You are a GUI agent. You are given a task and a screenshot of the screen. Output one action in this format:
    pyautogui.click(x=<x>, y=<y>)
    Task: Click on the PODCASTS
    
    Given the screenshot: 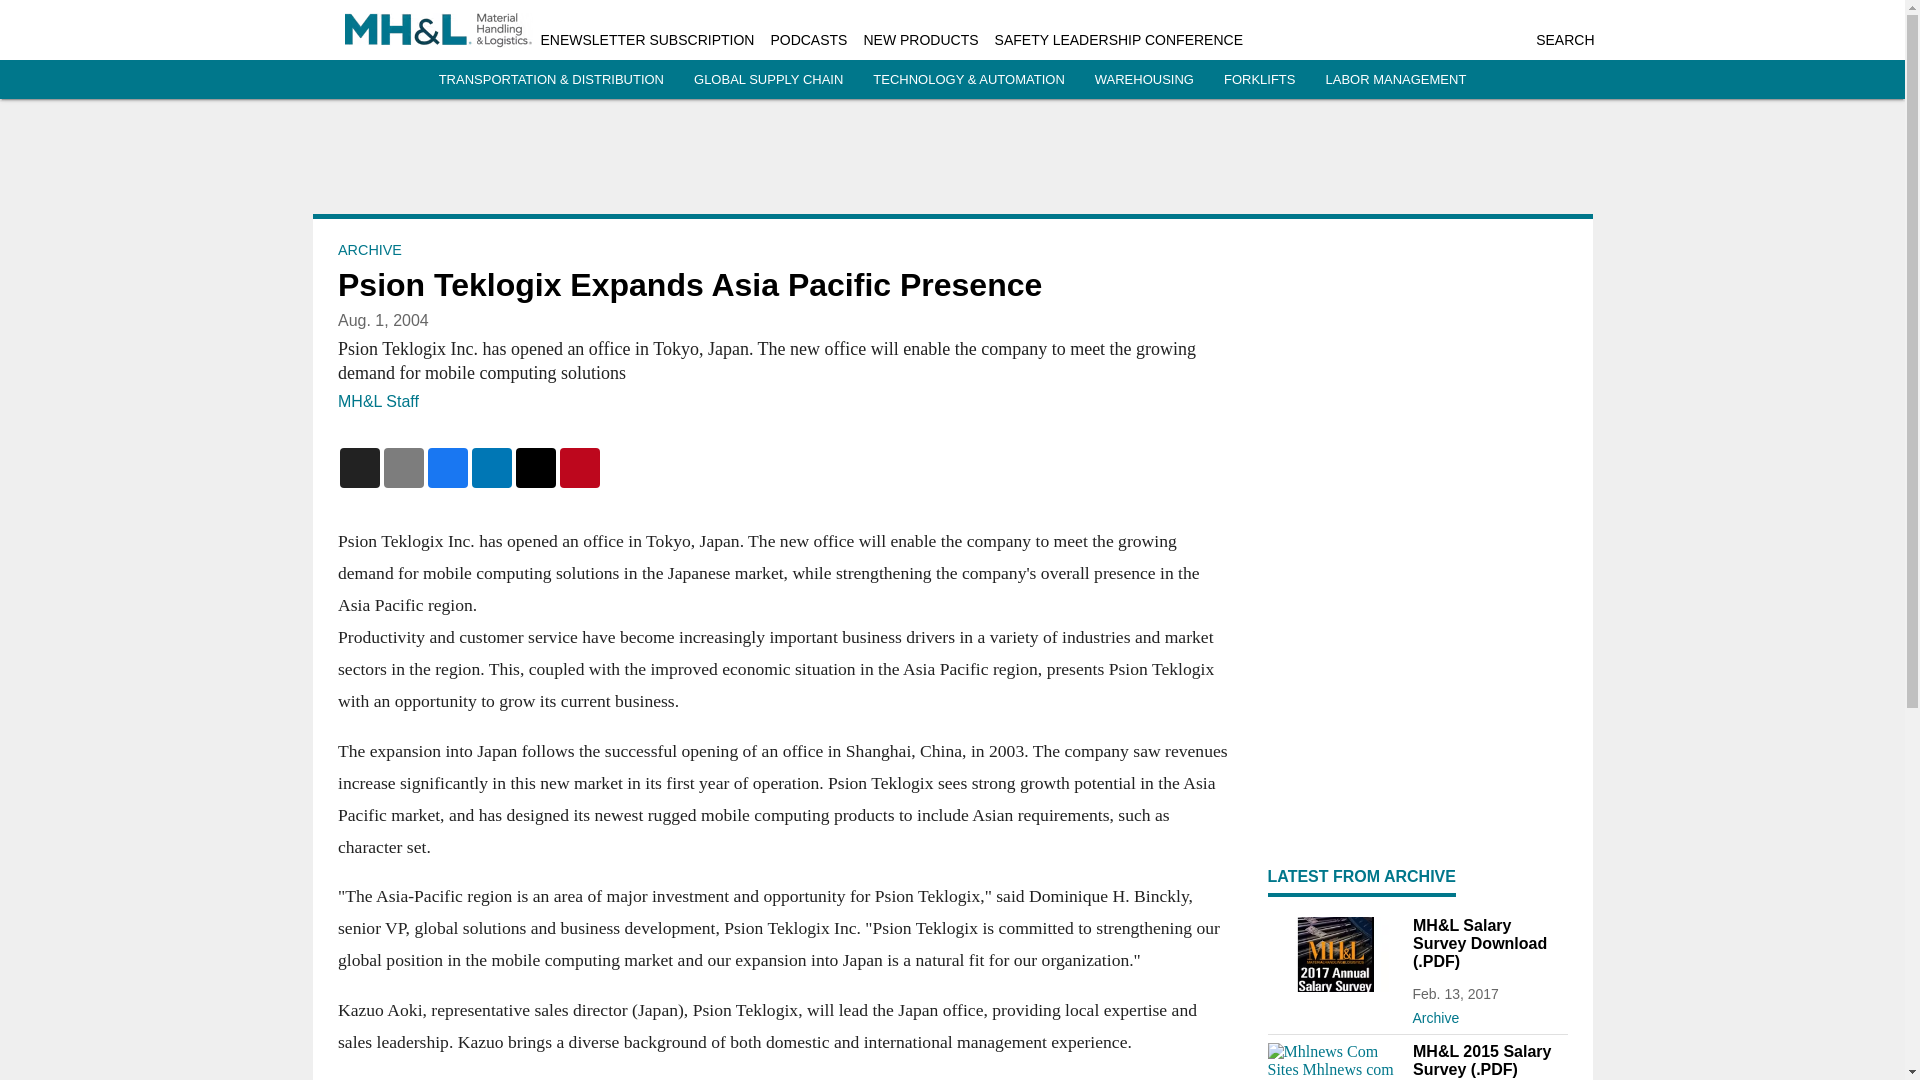 What is the action you would take?
    pyautogui.click(x=808, y=40)
    